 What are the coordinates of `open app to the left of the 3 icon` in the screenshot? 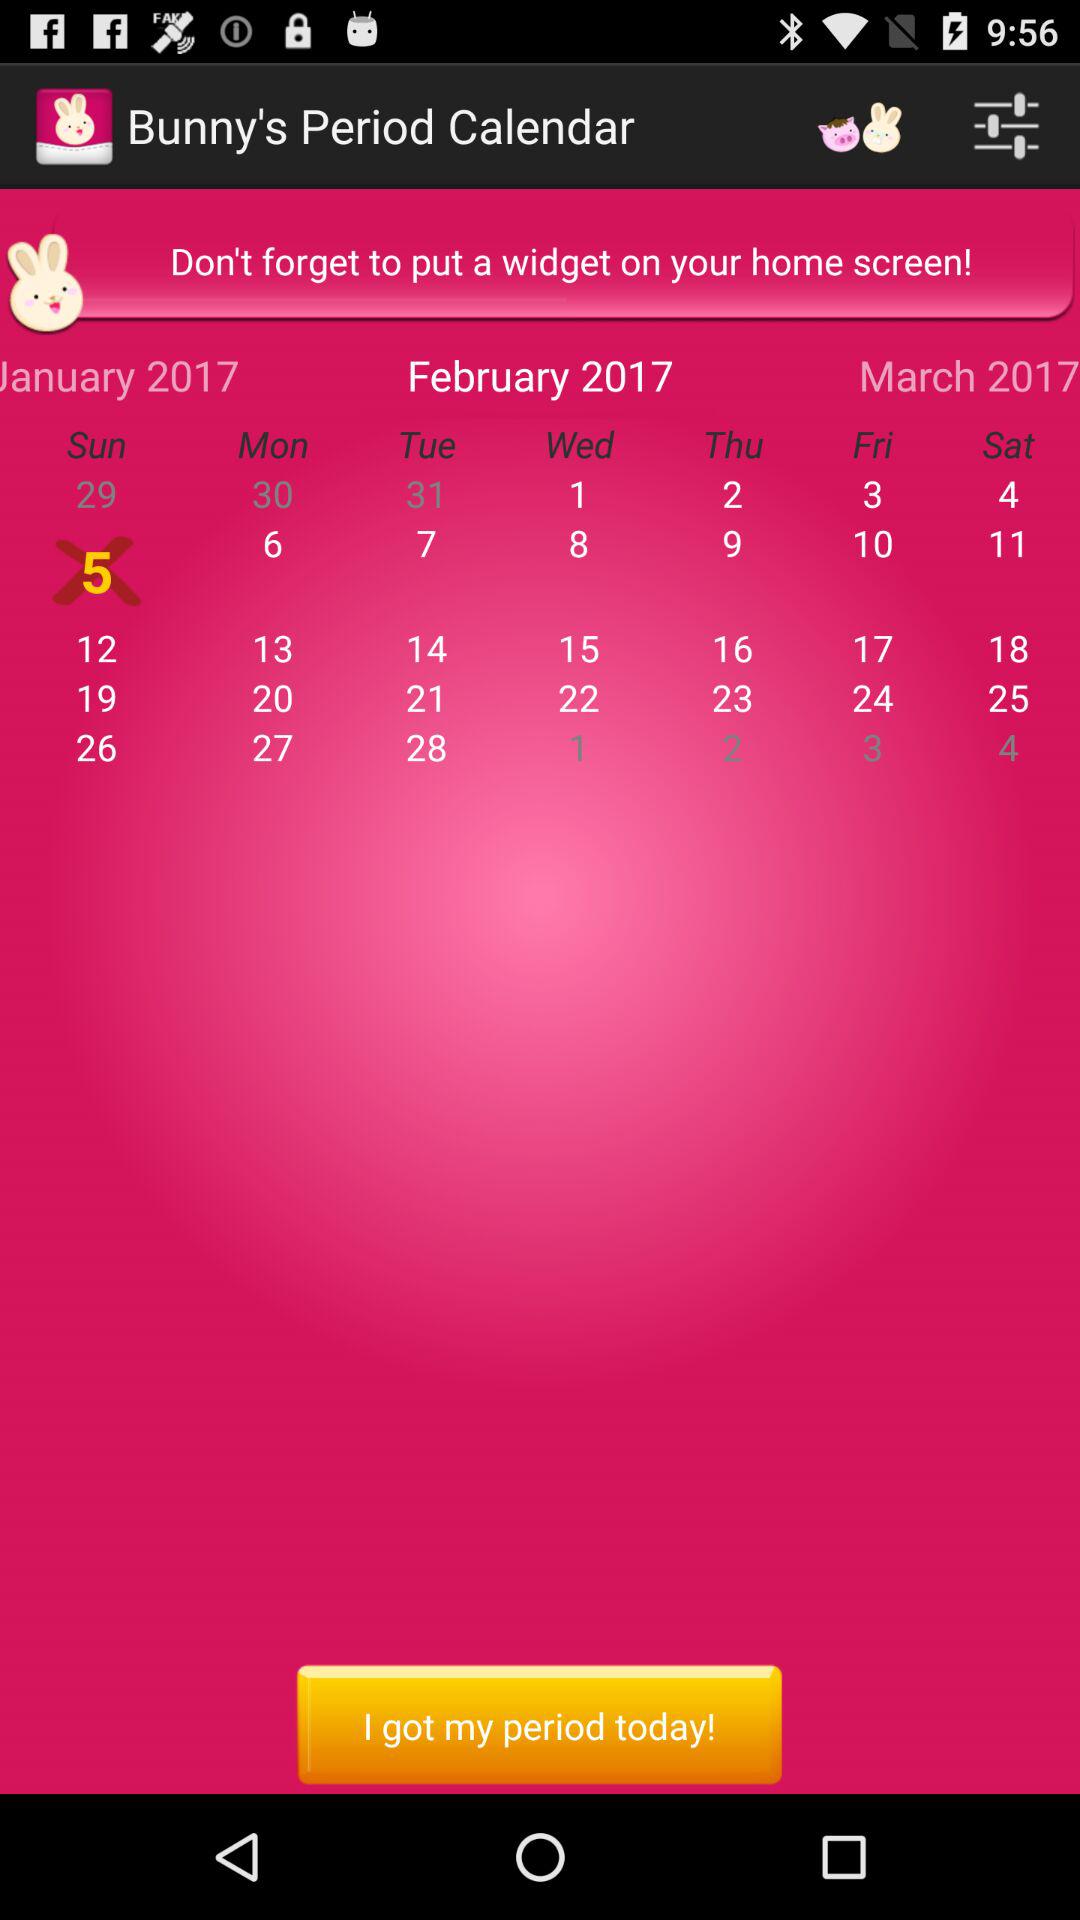 It's located at (732, 542).